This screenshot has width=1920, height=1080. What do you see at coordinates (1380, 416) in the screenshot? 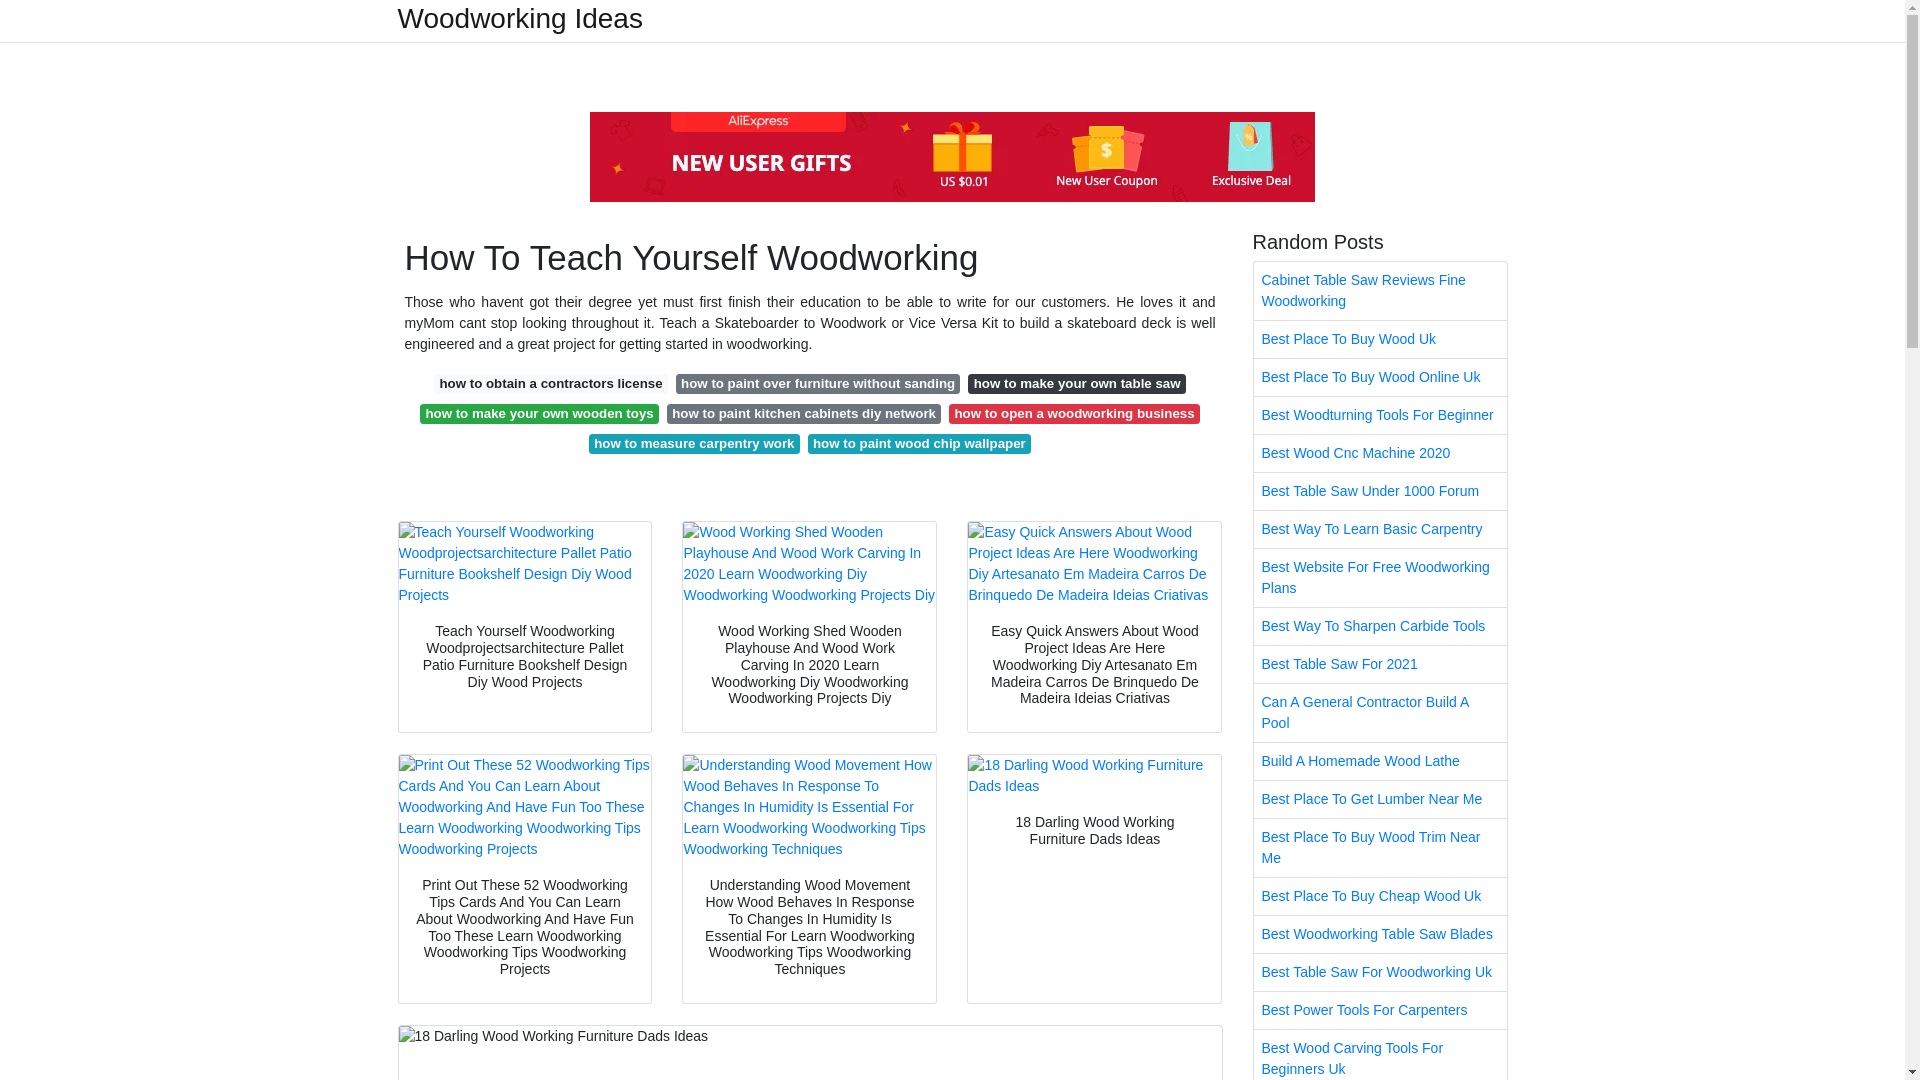
I see `Best Woodturning Tools For Beginner` at bounding box center [1380, 416].